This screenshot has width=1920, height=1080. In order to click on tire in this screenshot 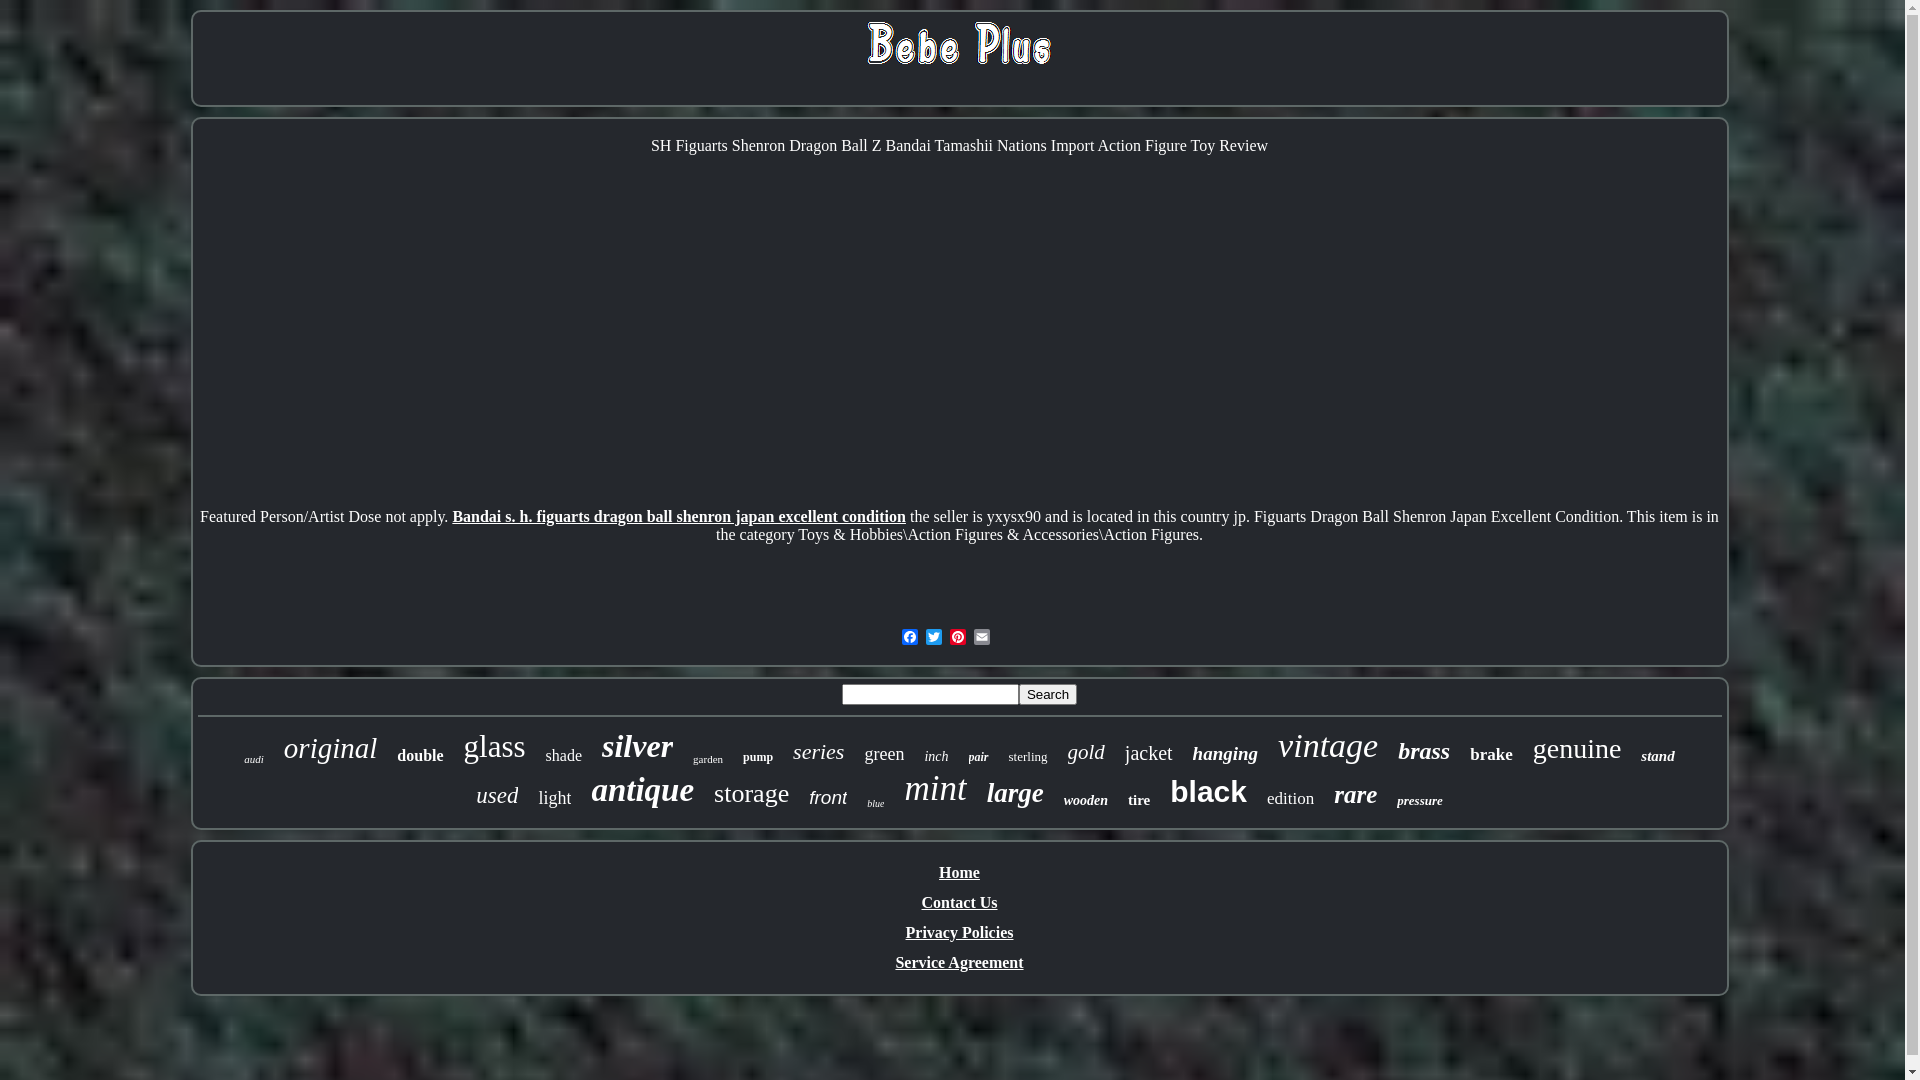, I will do `click(1139, 800)`.